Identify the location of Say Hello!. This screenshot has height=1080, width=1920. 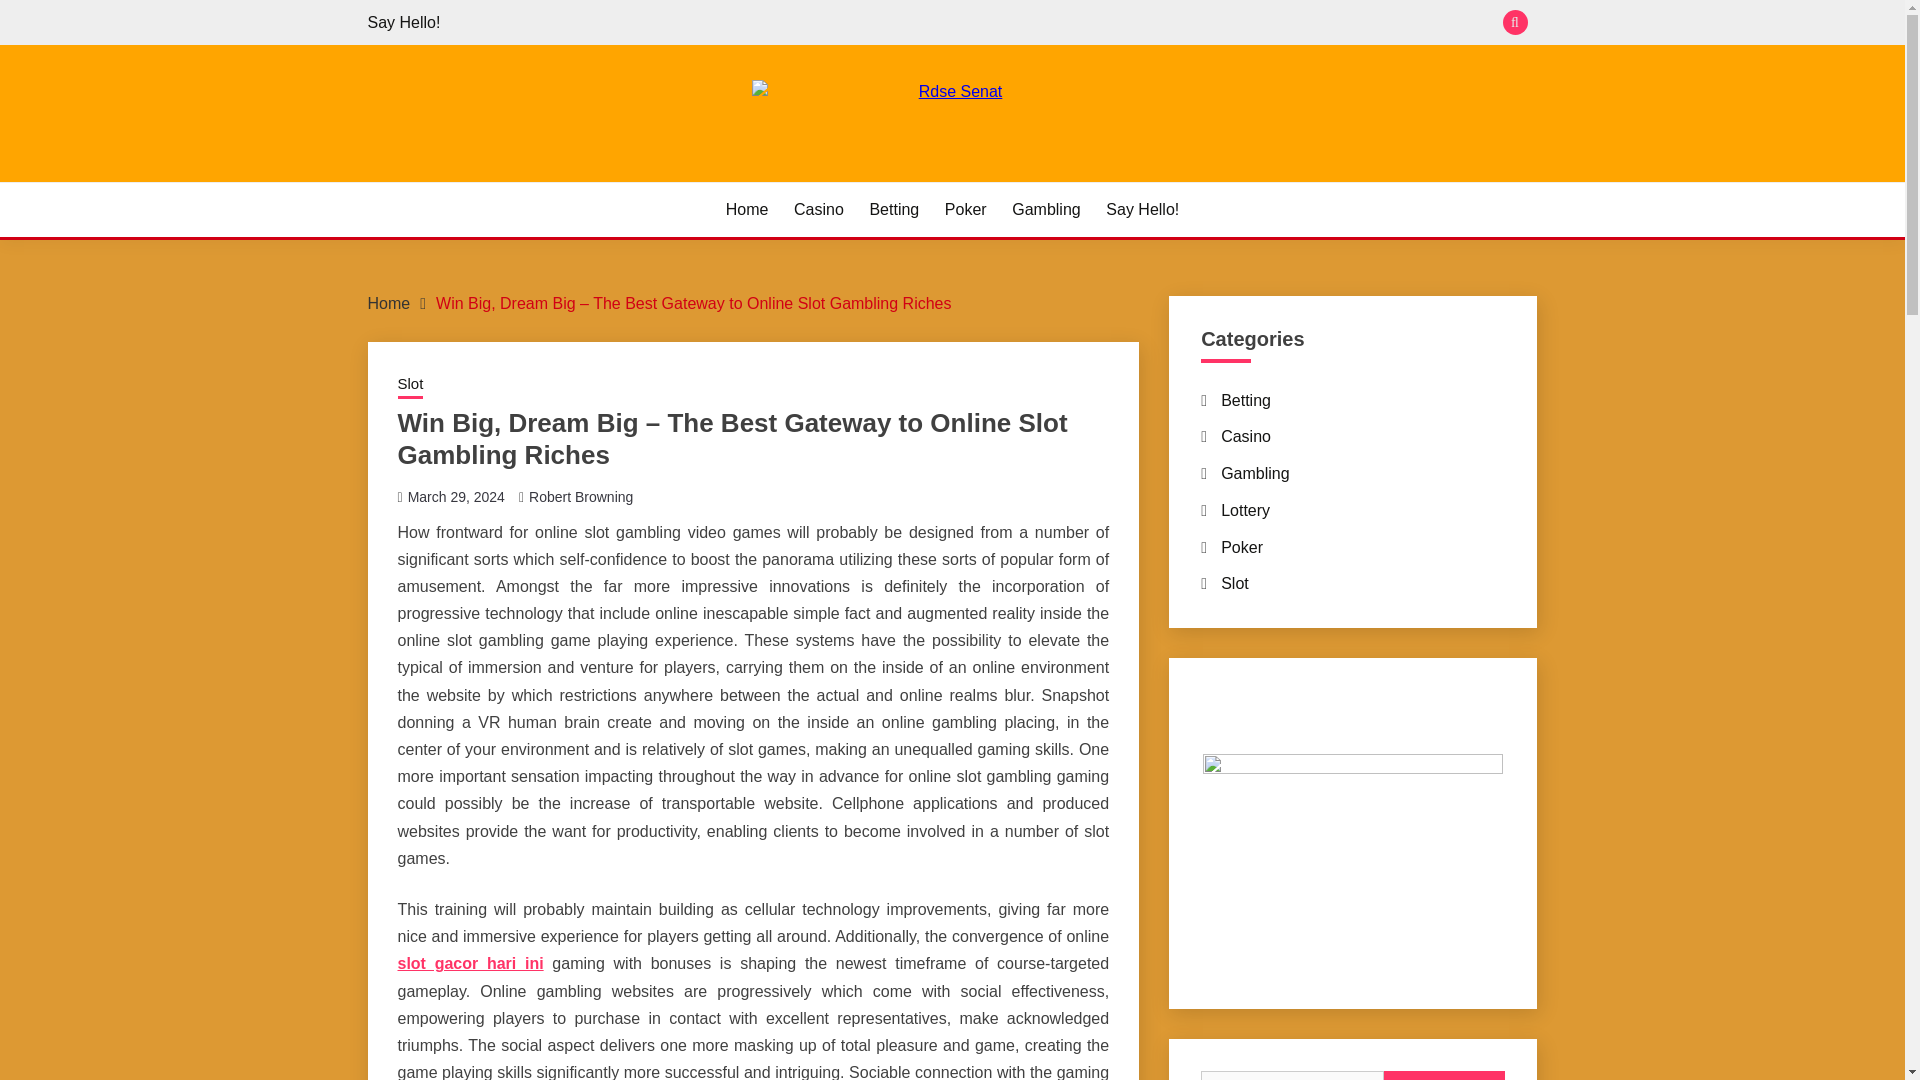
(404, 22).